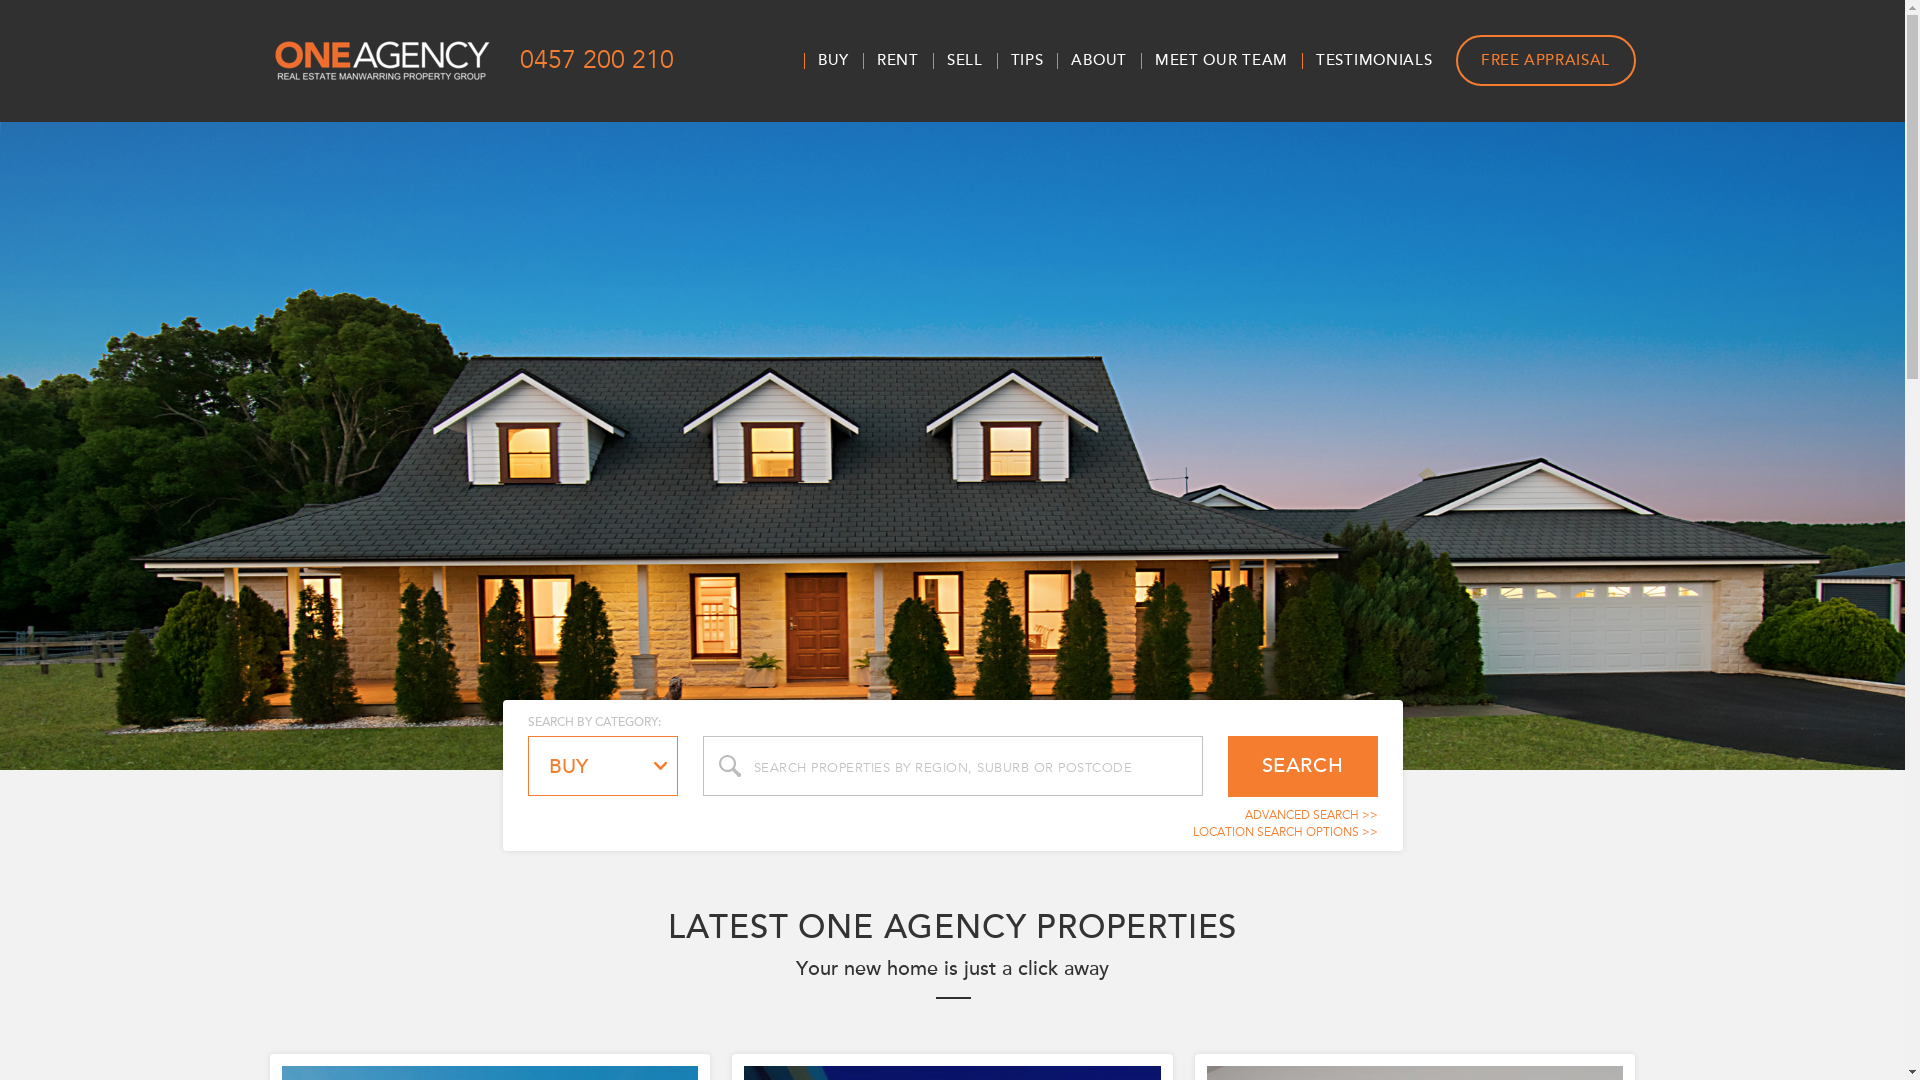 Image resolution: width=1920 pixels, height=1080 pixels. I want to click on BUY, so click(603, 766).